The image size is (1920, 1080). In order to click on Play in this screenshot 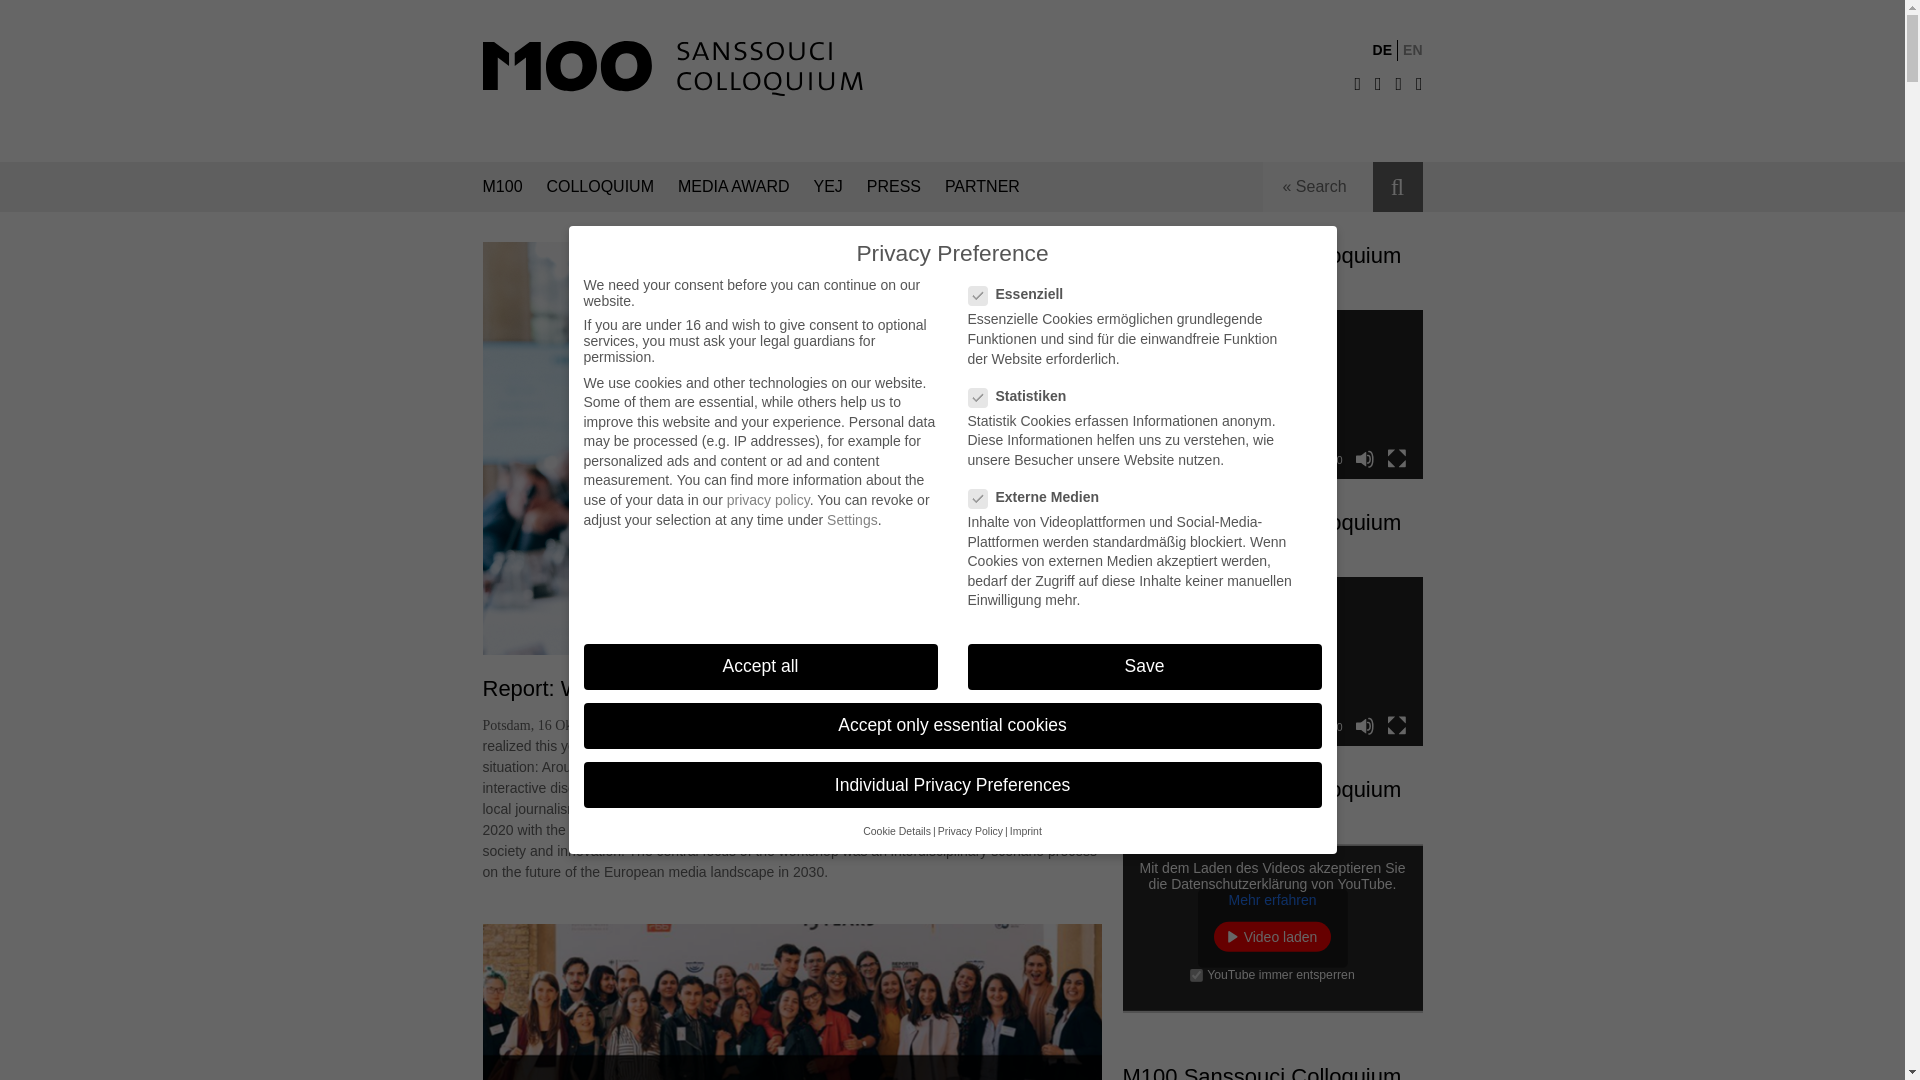, I will do `click(1148, 458)`.